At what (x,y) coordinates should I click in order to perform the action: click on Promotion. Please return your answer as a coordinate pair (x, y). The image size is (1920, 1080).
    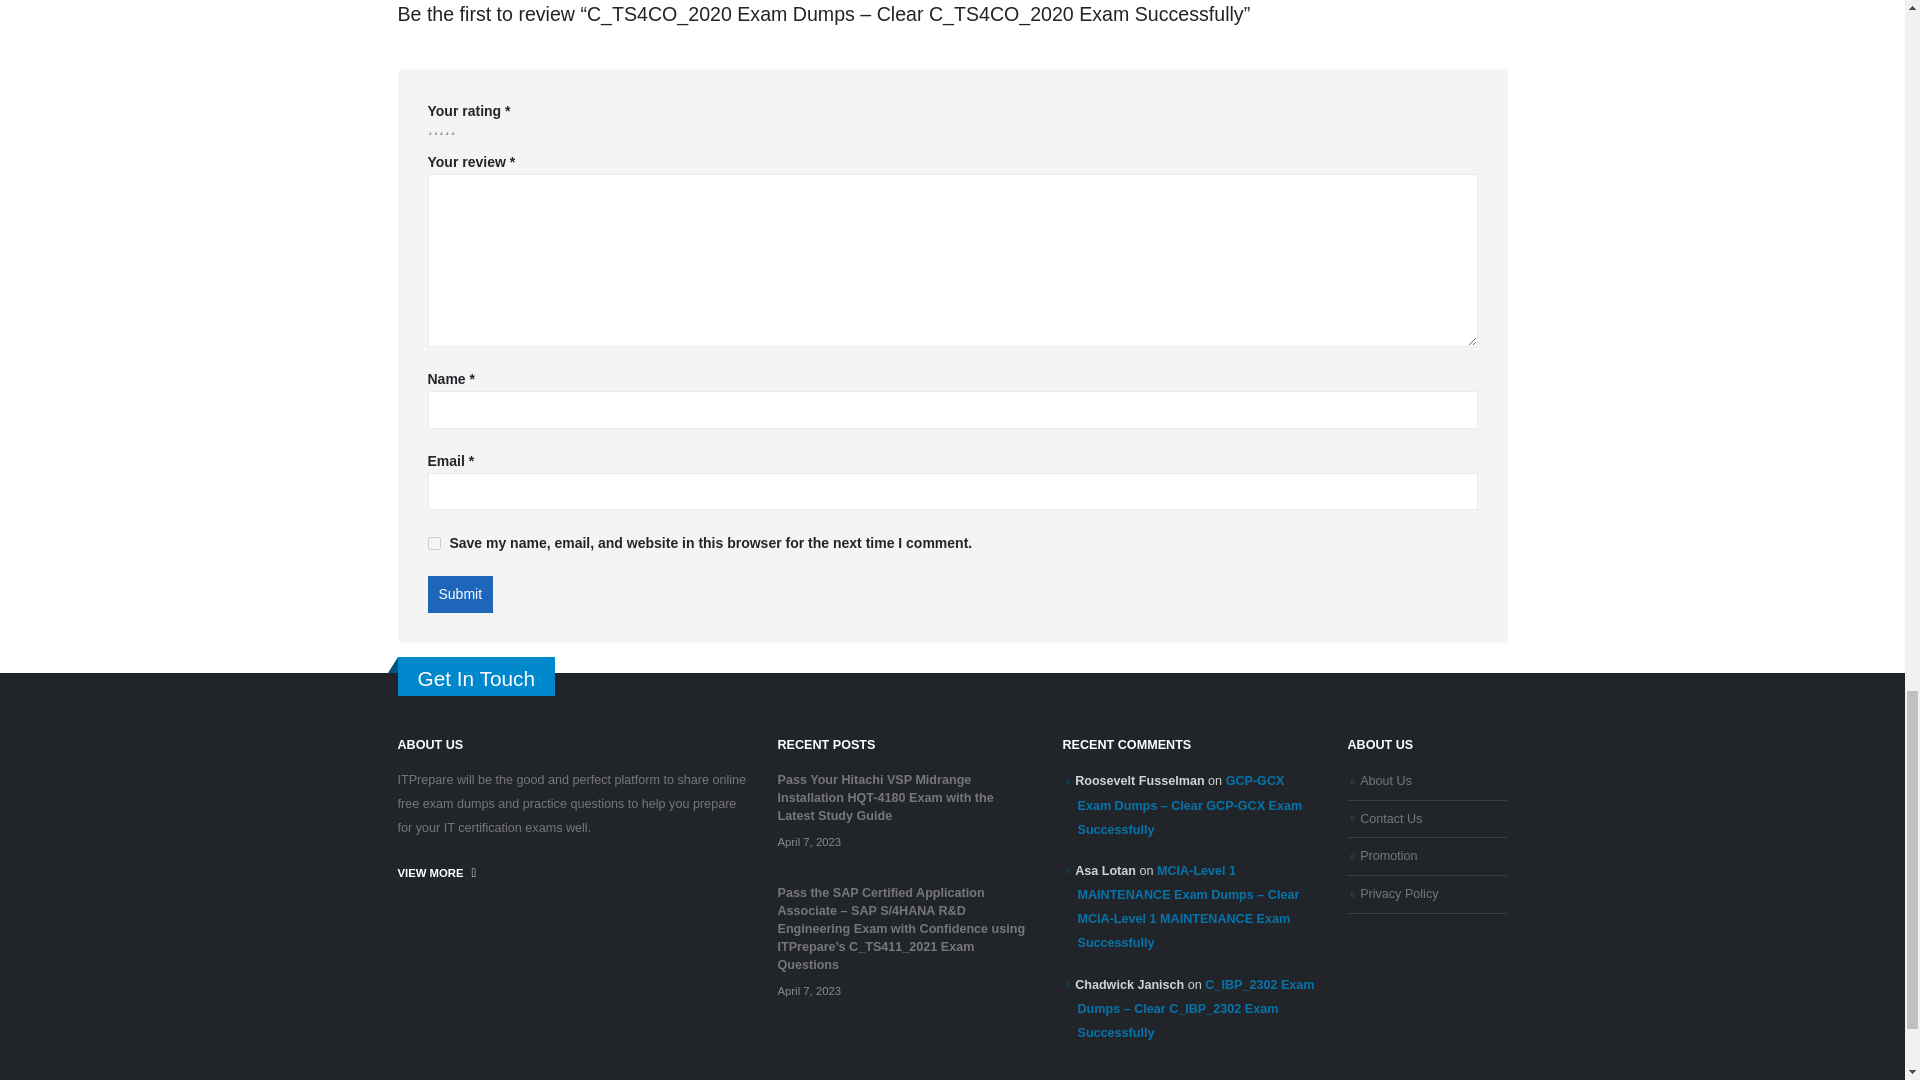
    Looking at the image, I should click on (1388, 855).